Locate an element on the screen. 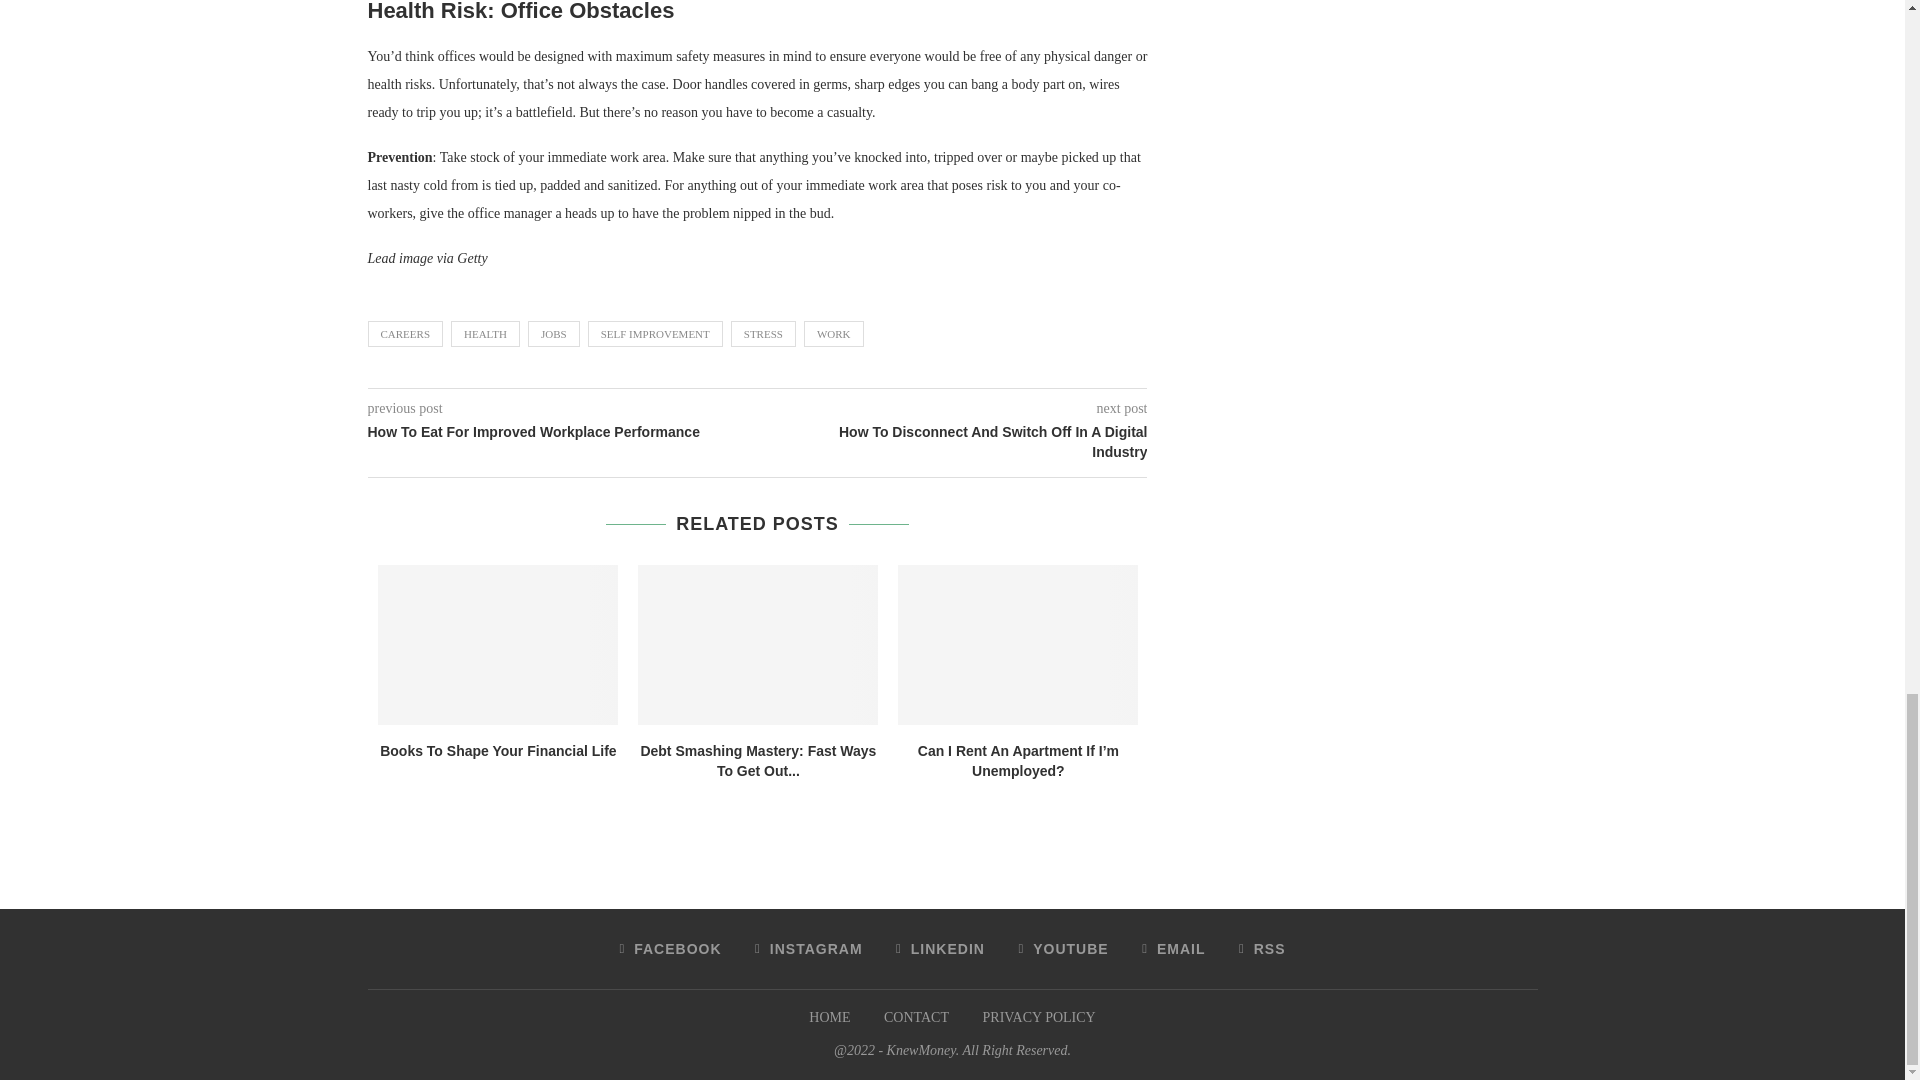  Books To Shape Your Financial Life is located at coordinates (498, 644).